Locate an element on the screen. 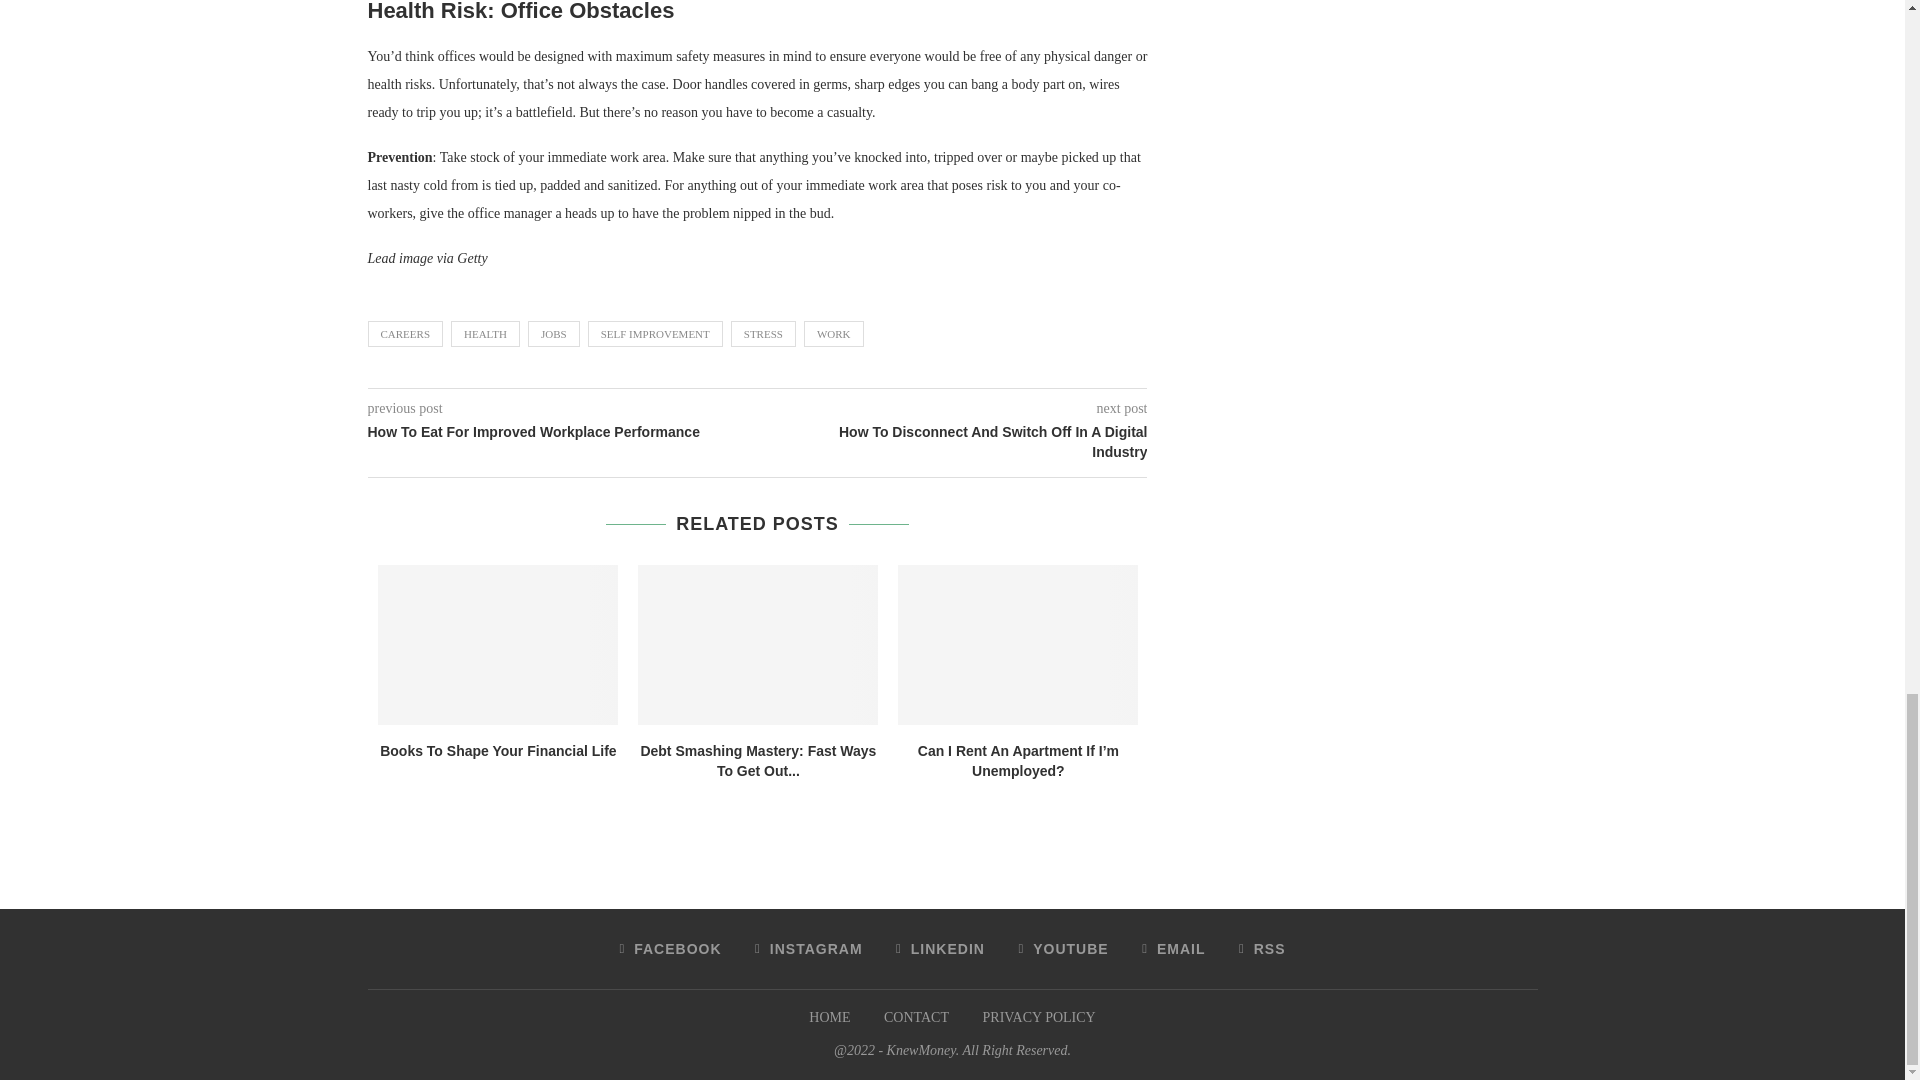  Books To Shape Your Financial Life is located at coordinates (498, 644).